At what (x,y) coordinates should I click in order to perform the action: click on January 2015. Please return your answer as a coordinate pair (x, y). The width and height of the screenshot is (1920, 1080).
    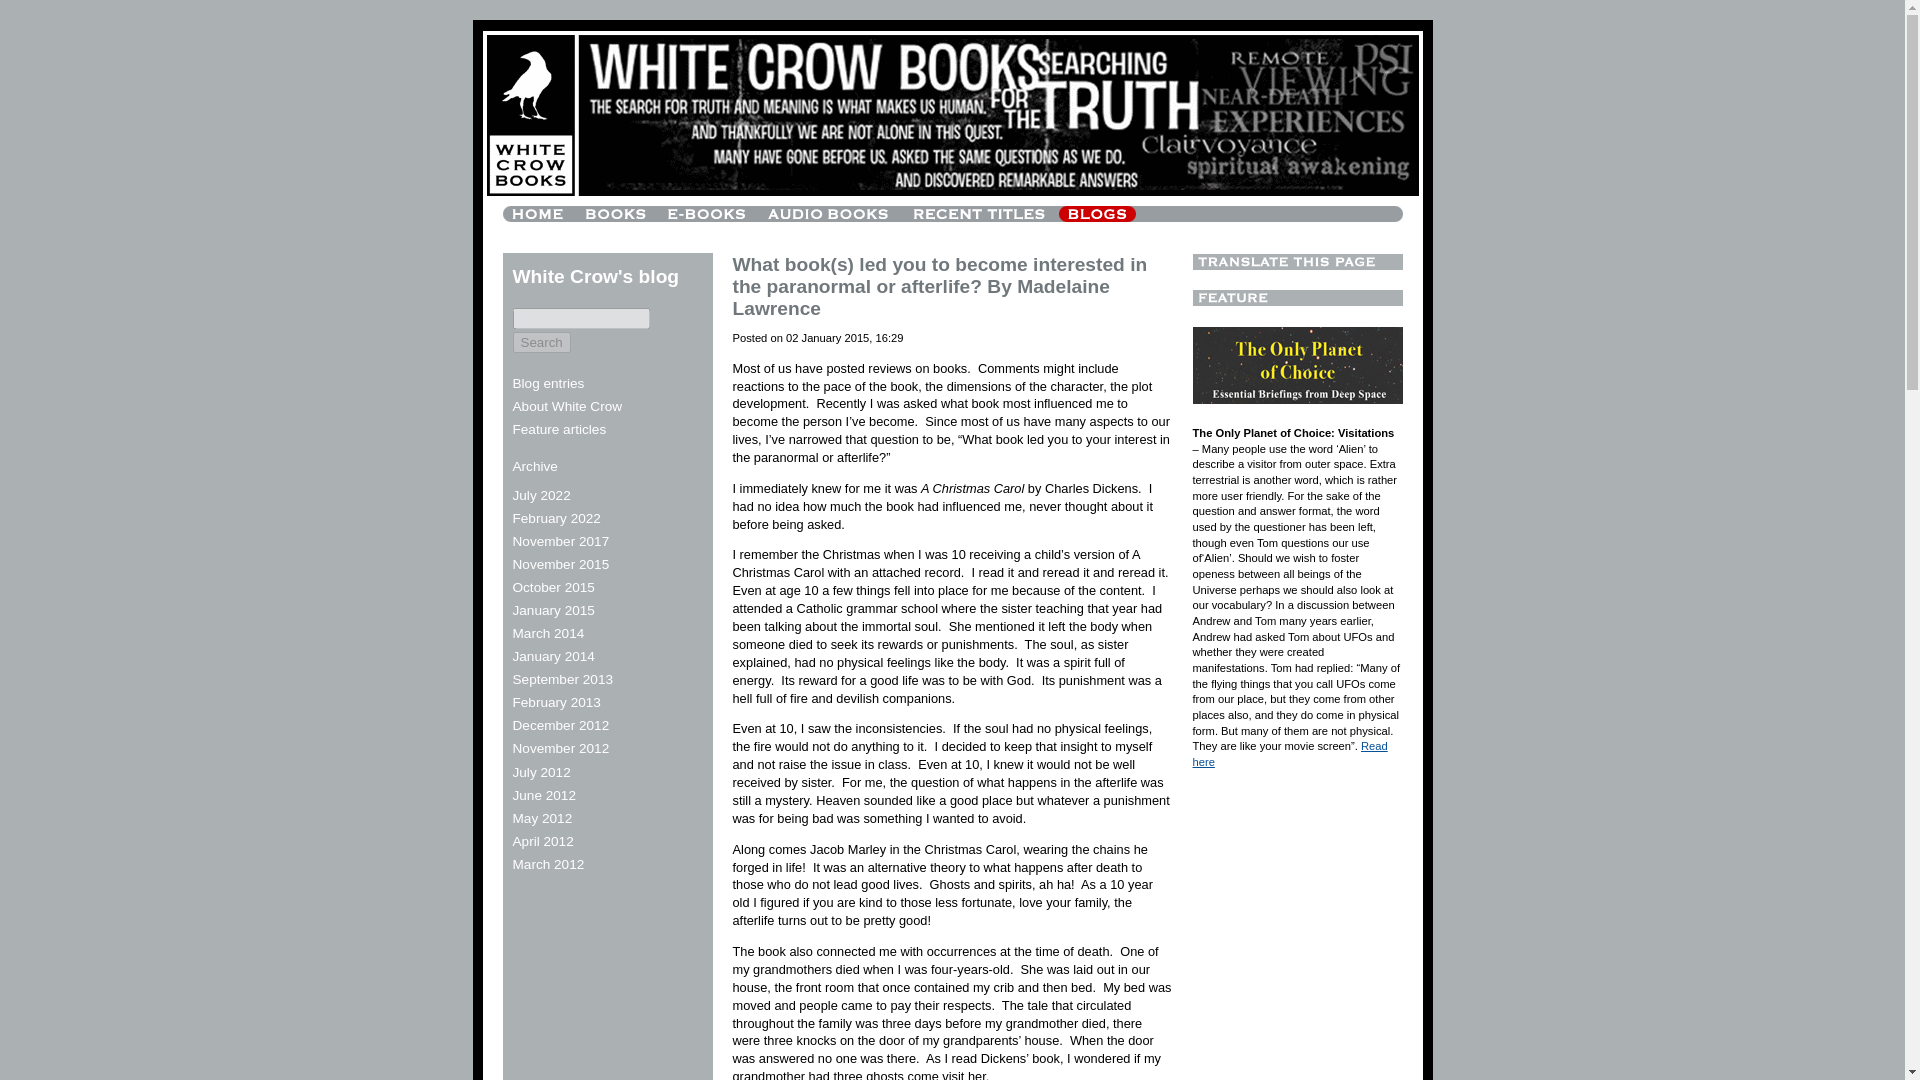
    Looking at the image, I should click on (552, 610).